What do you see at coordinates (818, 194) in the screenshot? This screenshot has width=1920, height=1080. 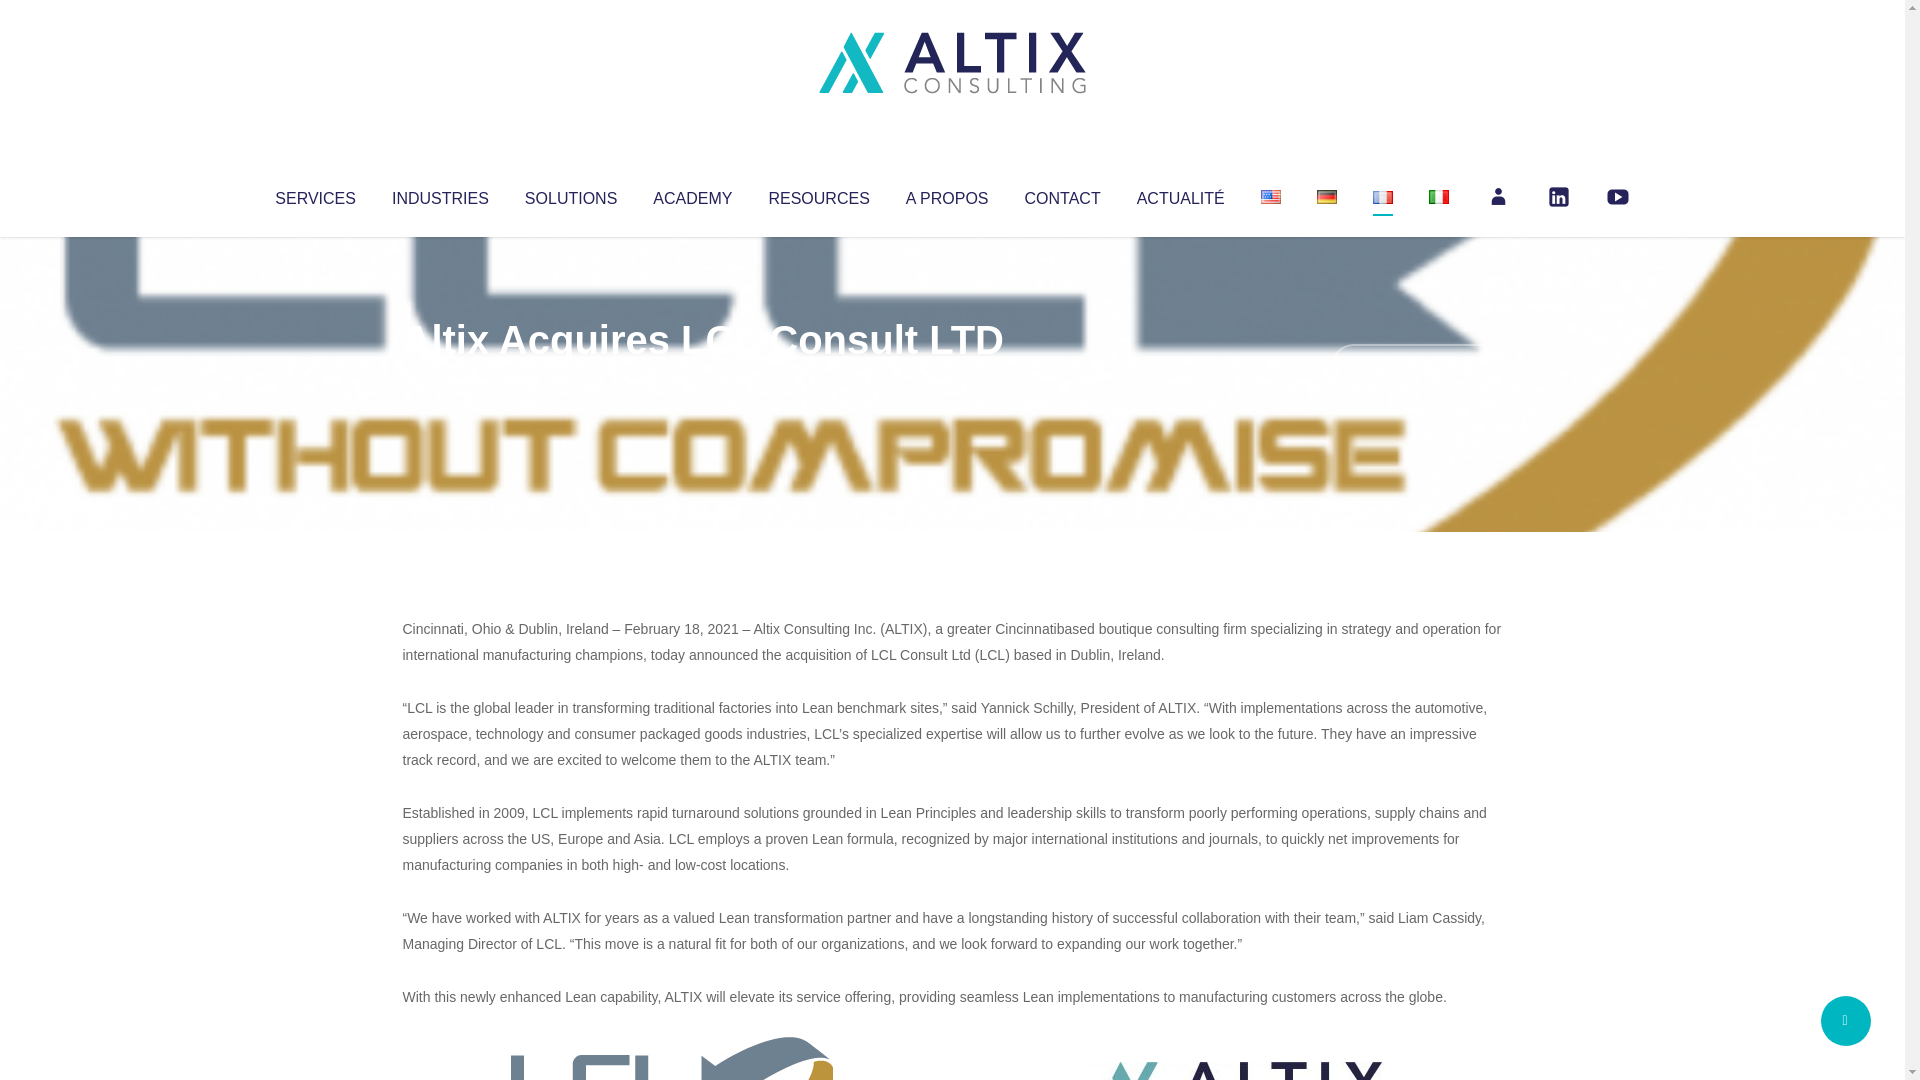 I see `RESOURCES` at bounding box center [818, 194].